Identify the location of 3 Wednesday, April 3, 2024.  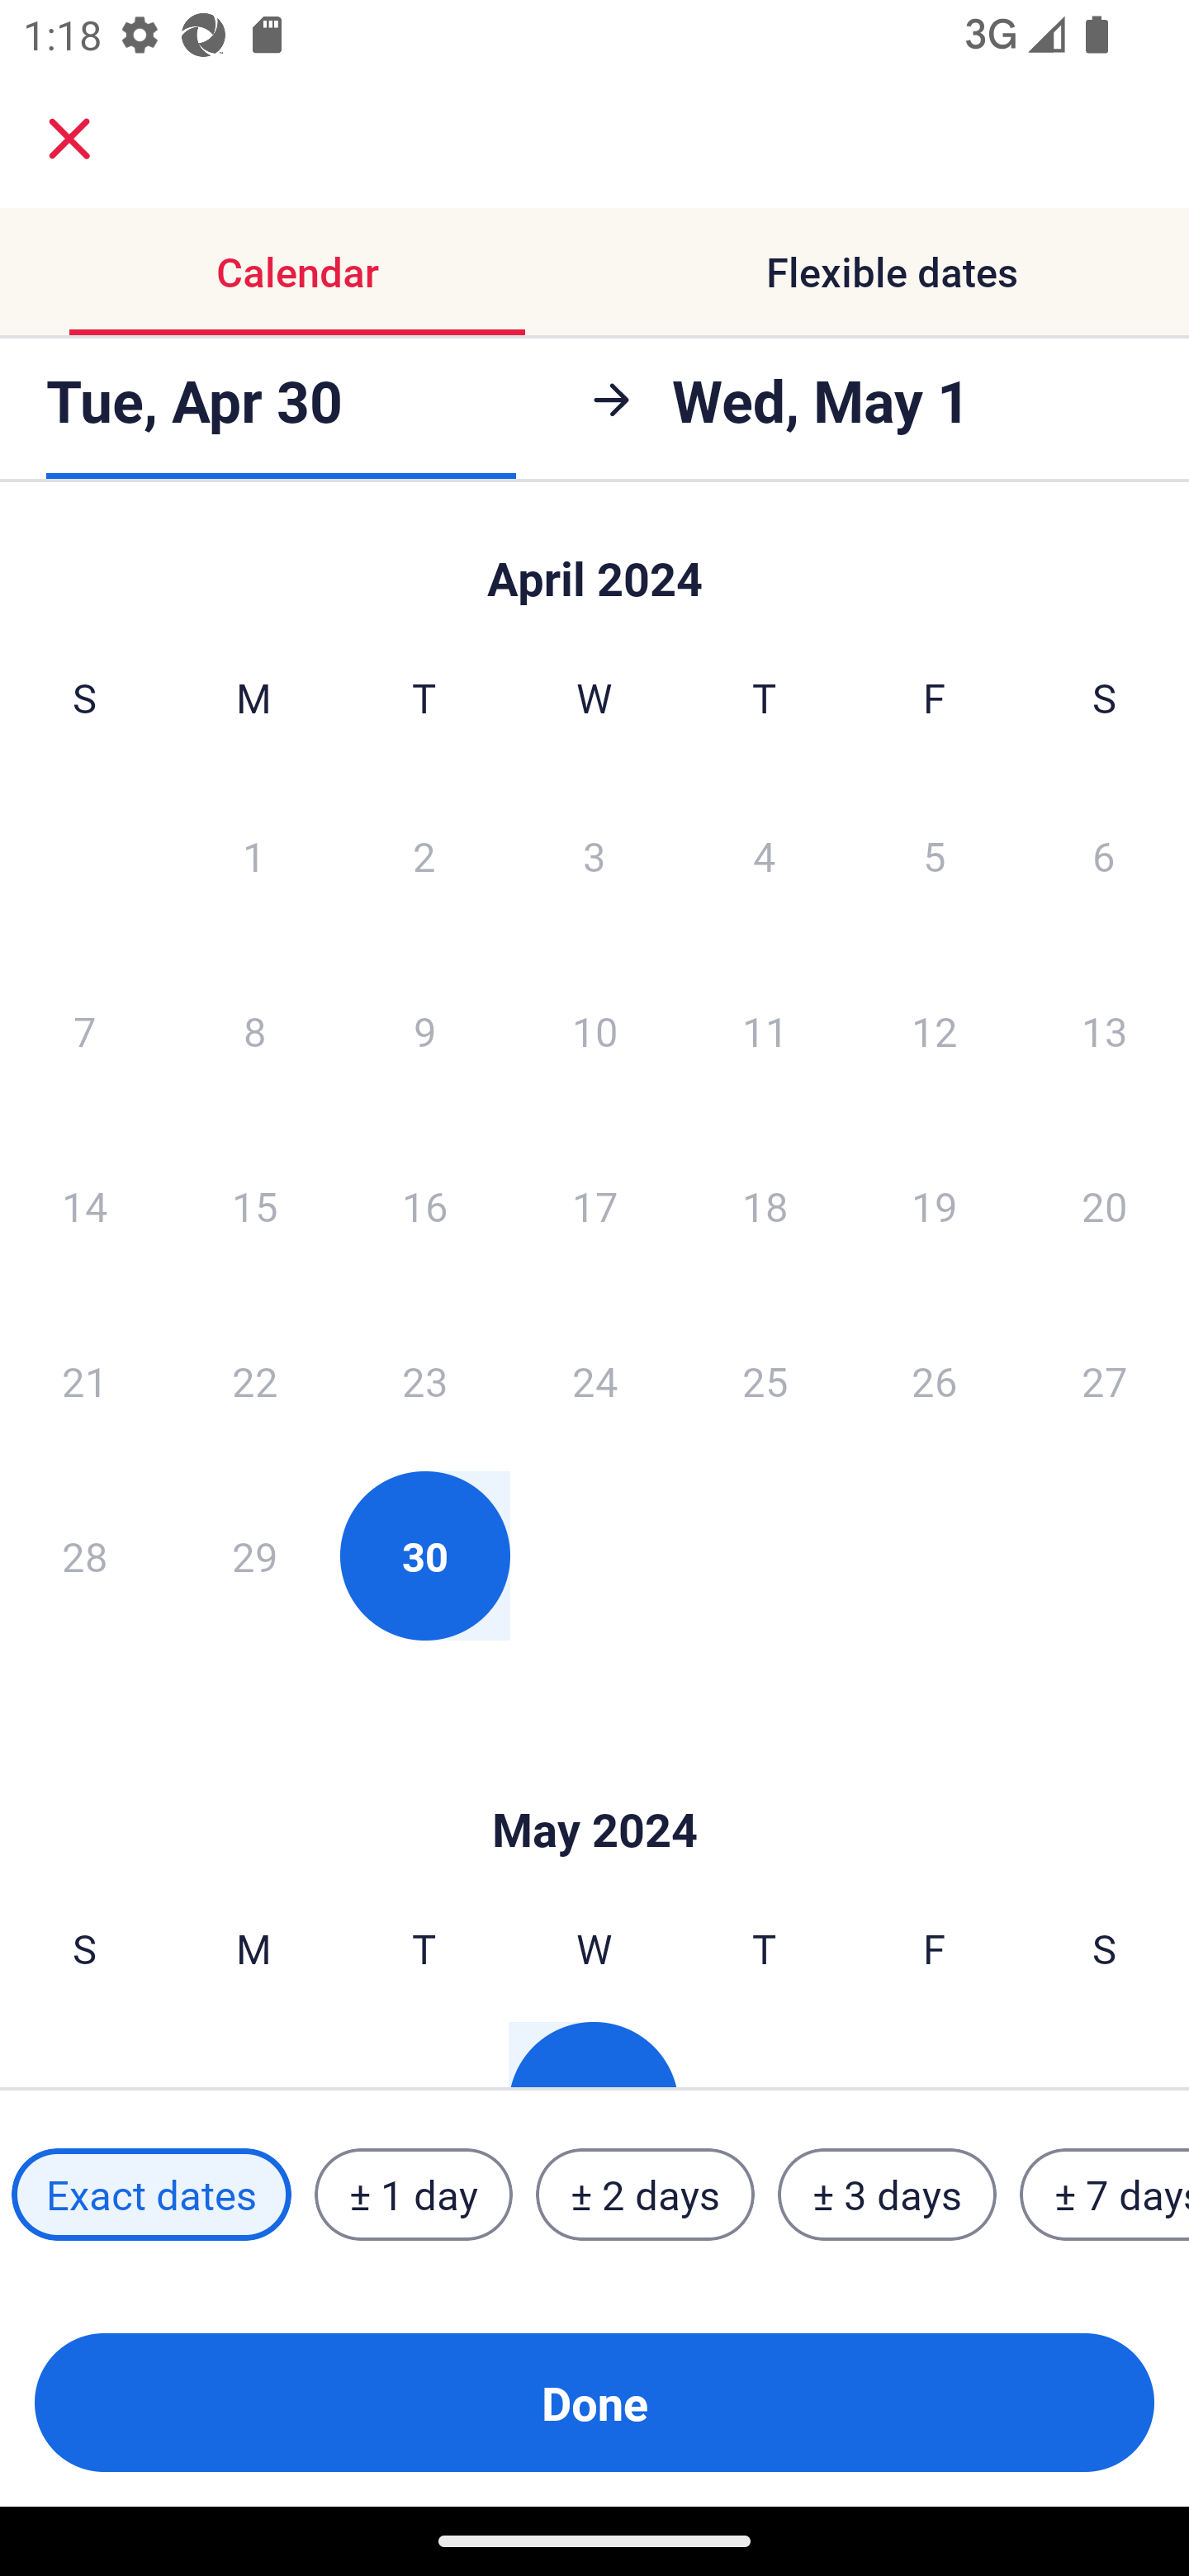
(594, 855).